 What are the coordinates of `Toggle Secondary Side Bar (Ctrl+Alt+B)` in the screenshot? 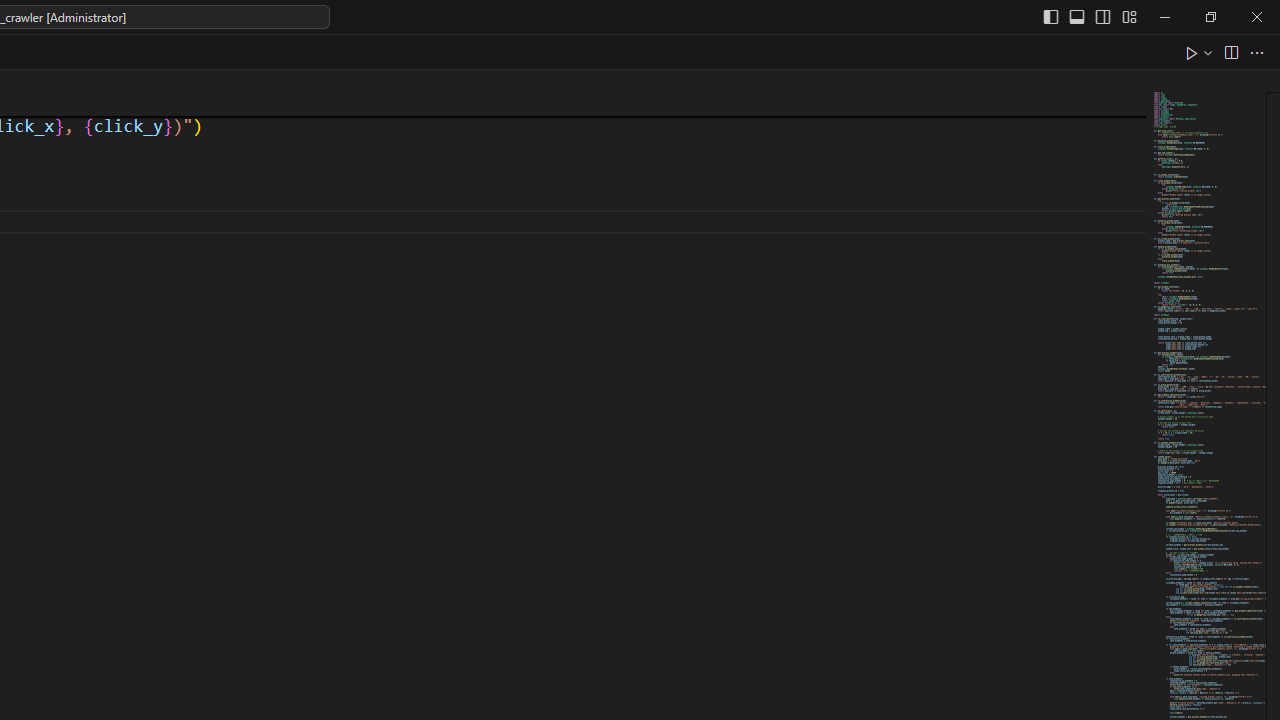 It's located at (1102, 16).